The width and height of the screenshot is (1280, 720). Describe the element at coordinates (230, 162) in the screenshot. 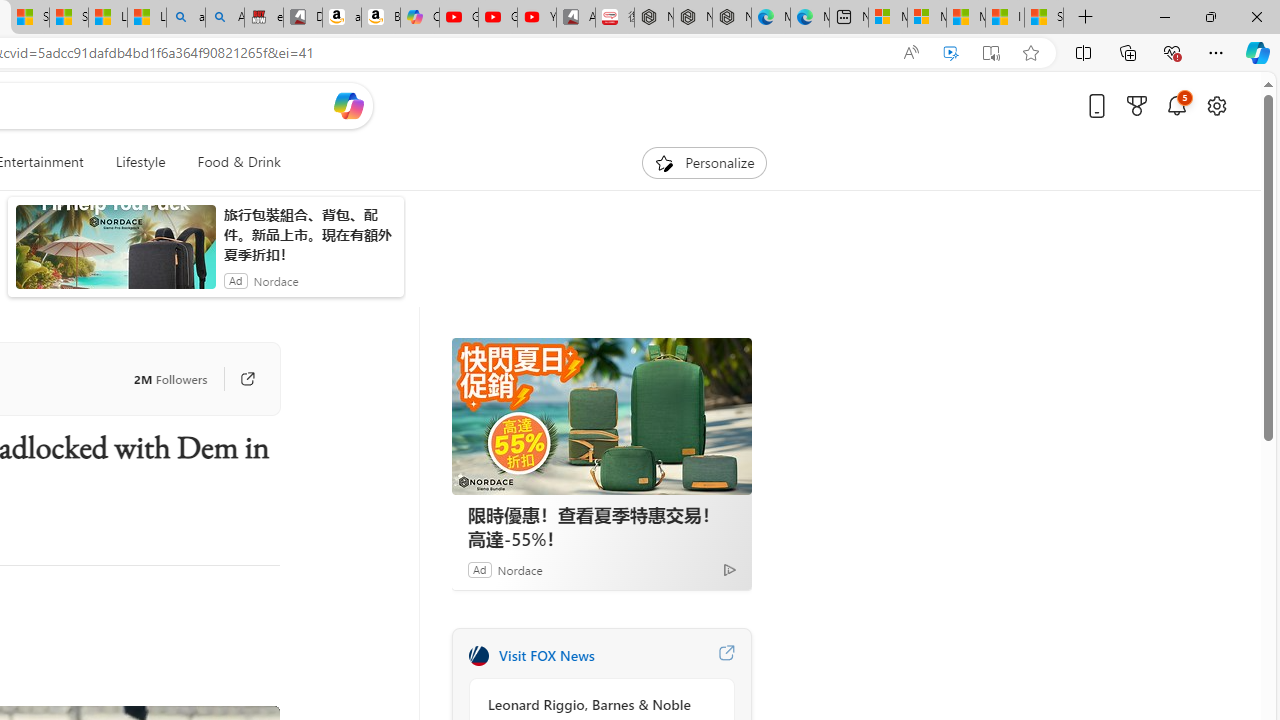

I see `Food & Drink` at that location.